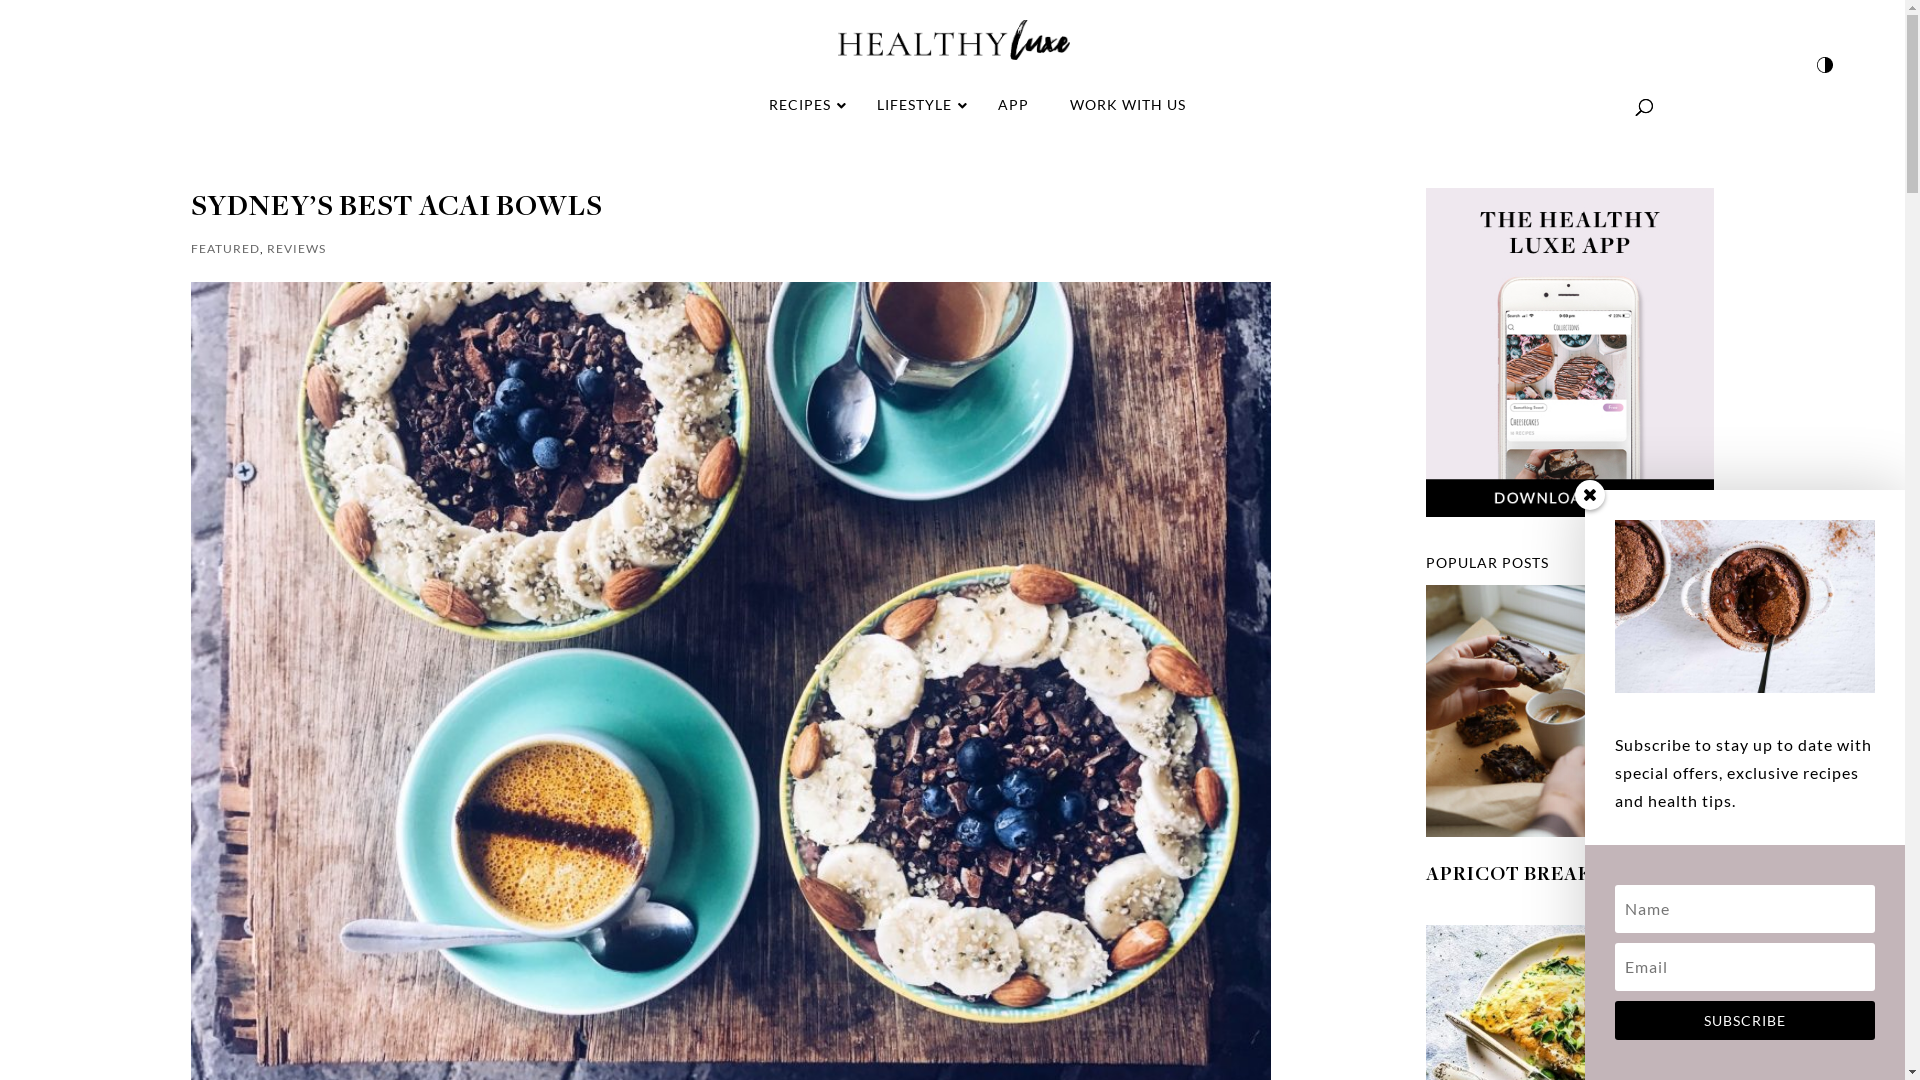 This screenshot has width=1920, height=1080. What do you see at coordinates (224, 248) in the screenshot?
I see `FEATURED` at bounding box center [224, 248].